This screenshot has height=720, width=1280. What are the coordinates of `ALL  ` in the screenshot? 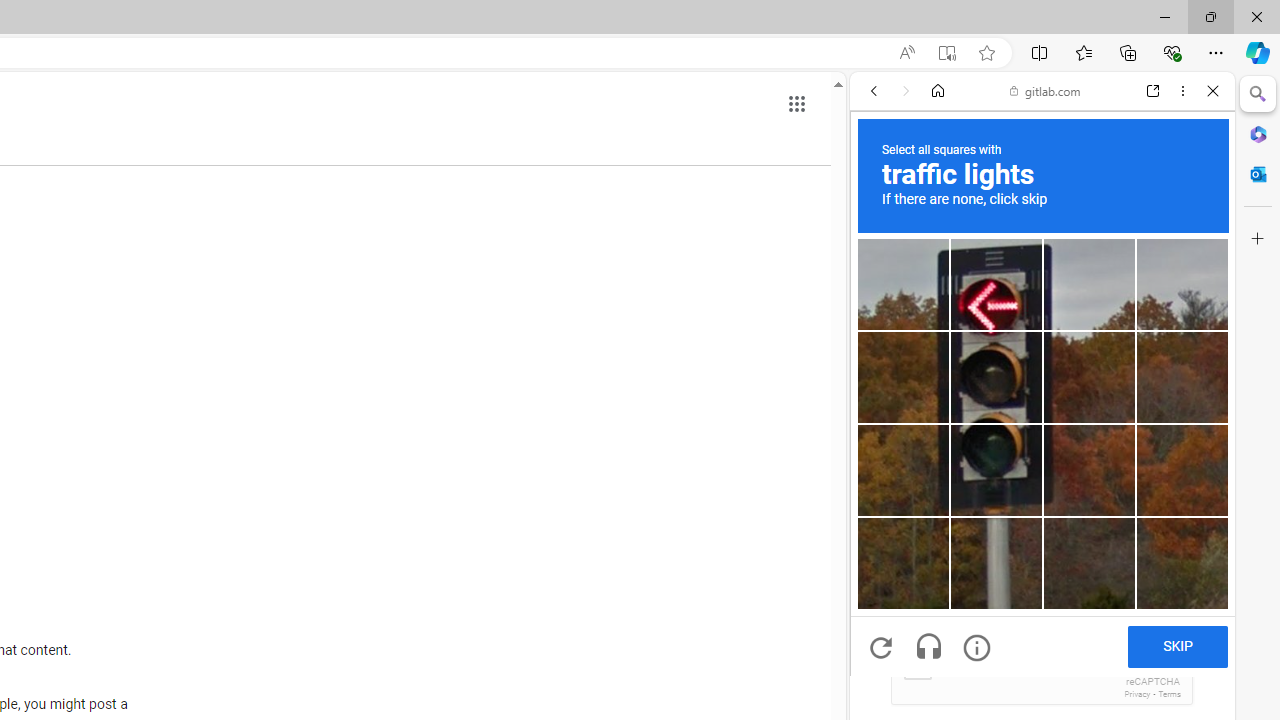 It's located at (881, 228).